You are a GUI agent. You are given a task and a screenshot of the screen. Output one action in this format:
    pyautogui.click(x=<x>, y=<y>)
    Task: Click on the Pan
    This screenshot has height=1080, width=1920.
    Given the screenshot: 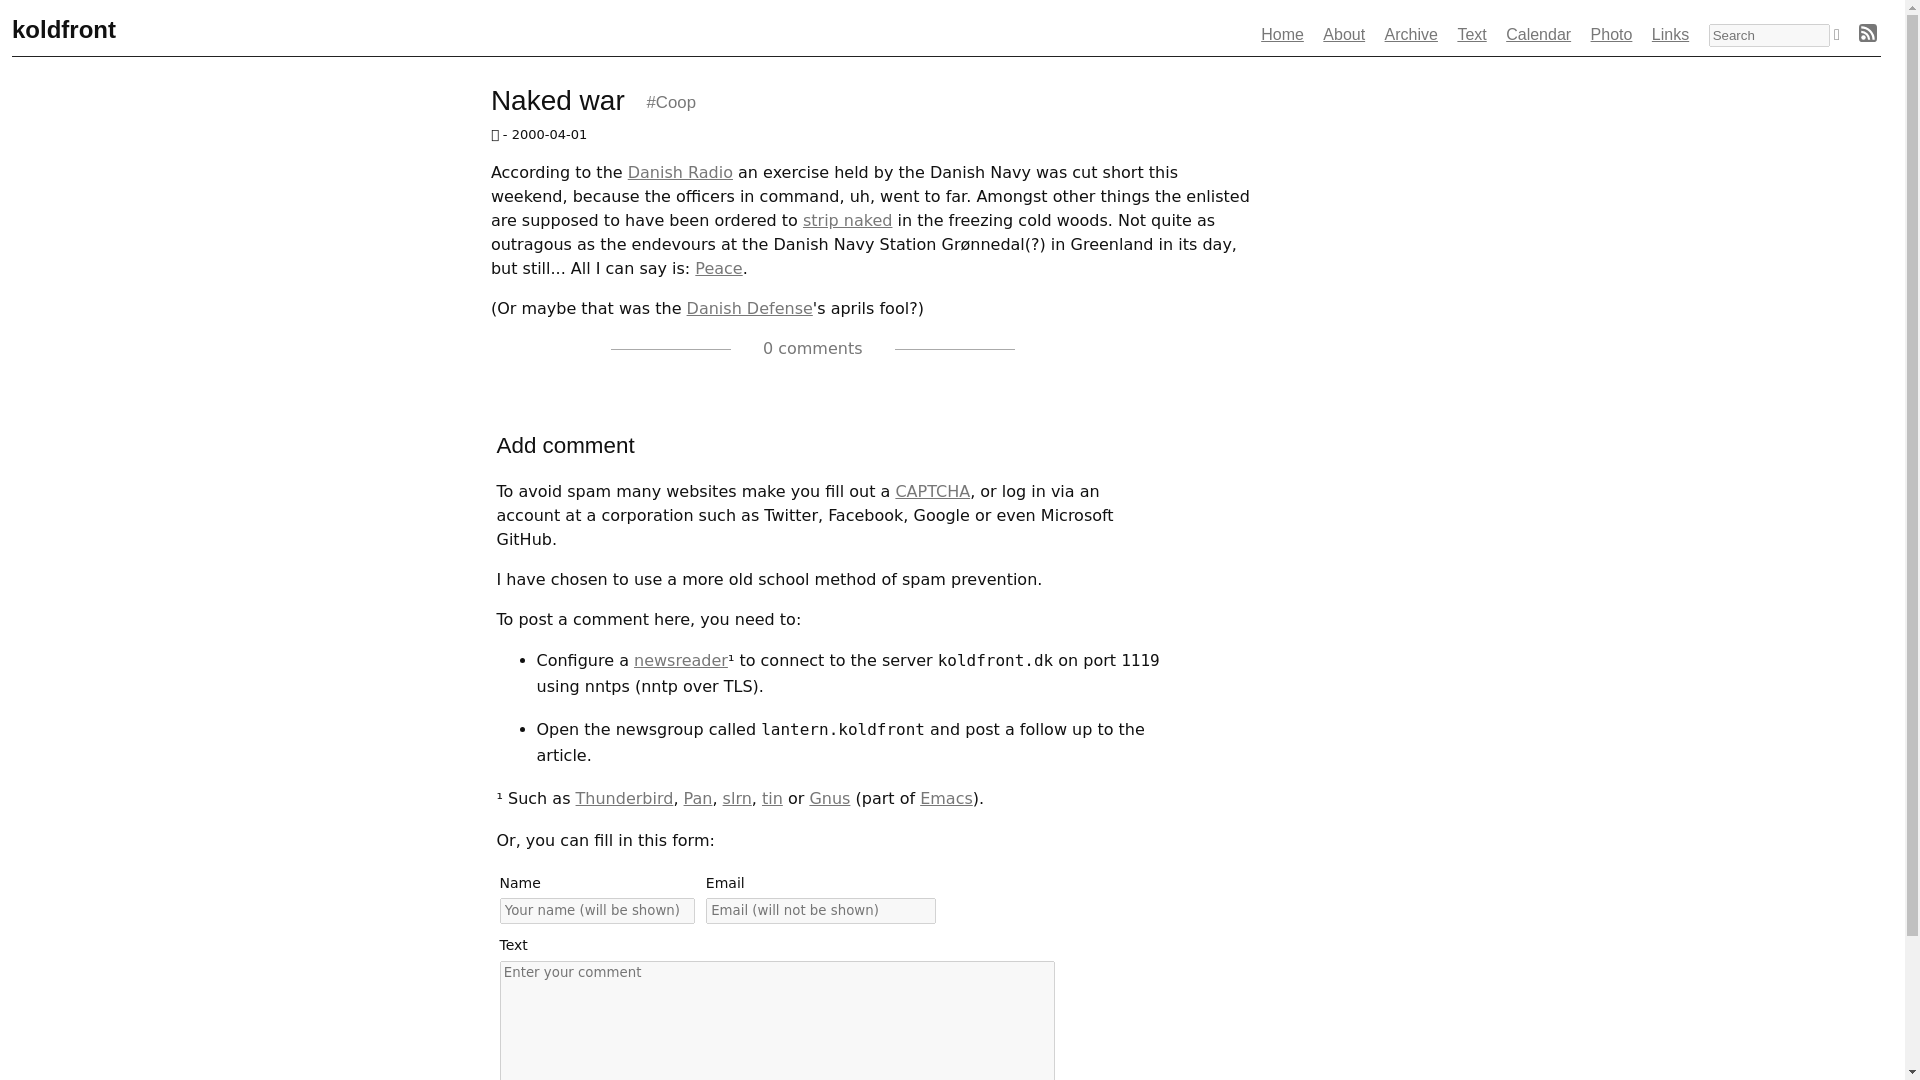 What is the action you would take?
    pyautogui.click(x=698, y=798)
    